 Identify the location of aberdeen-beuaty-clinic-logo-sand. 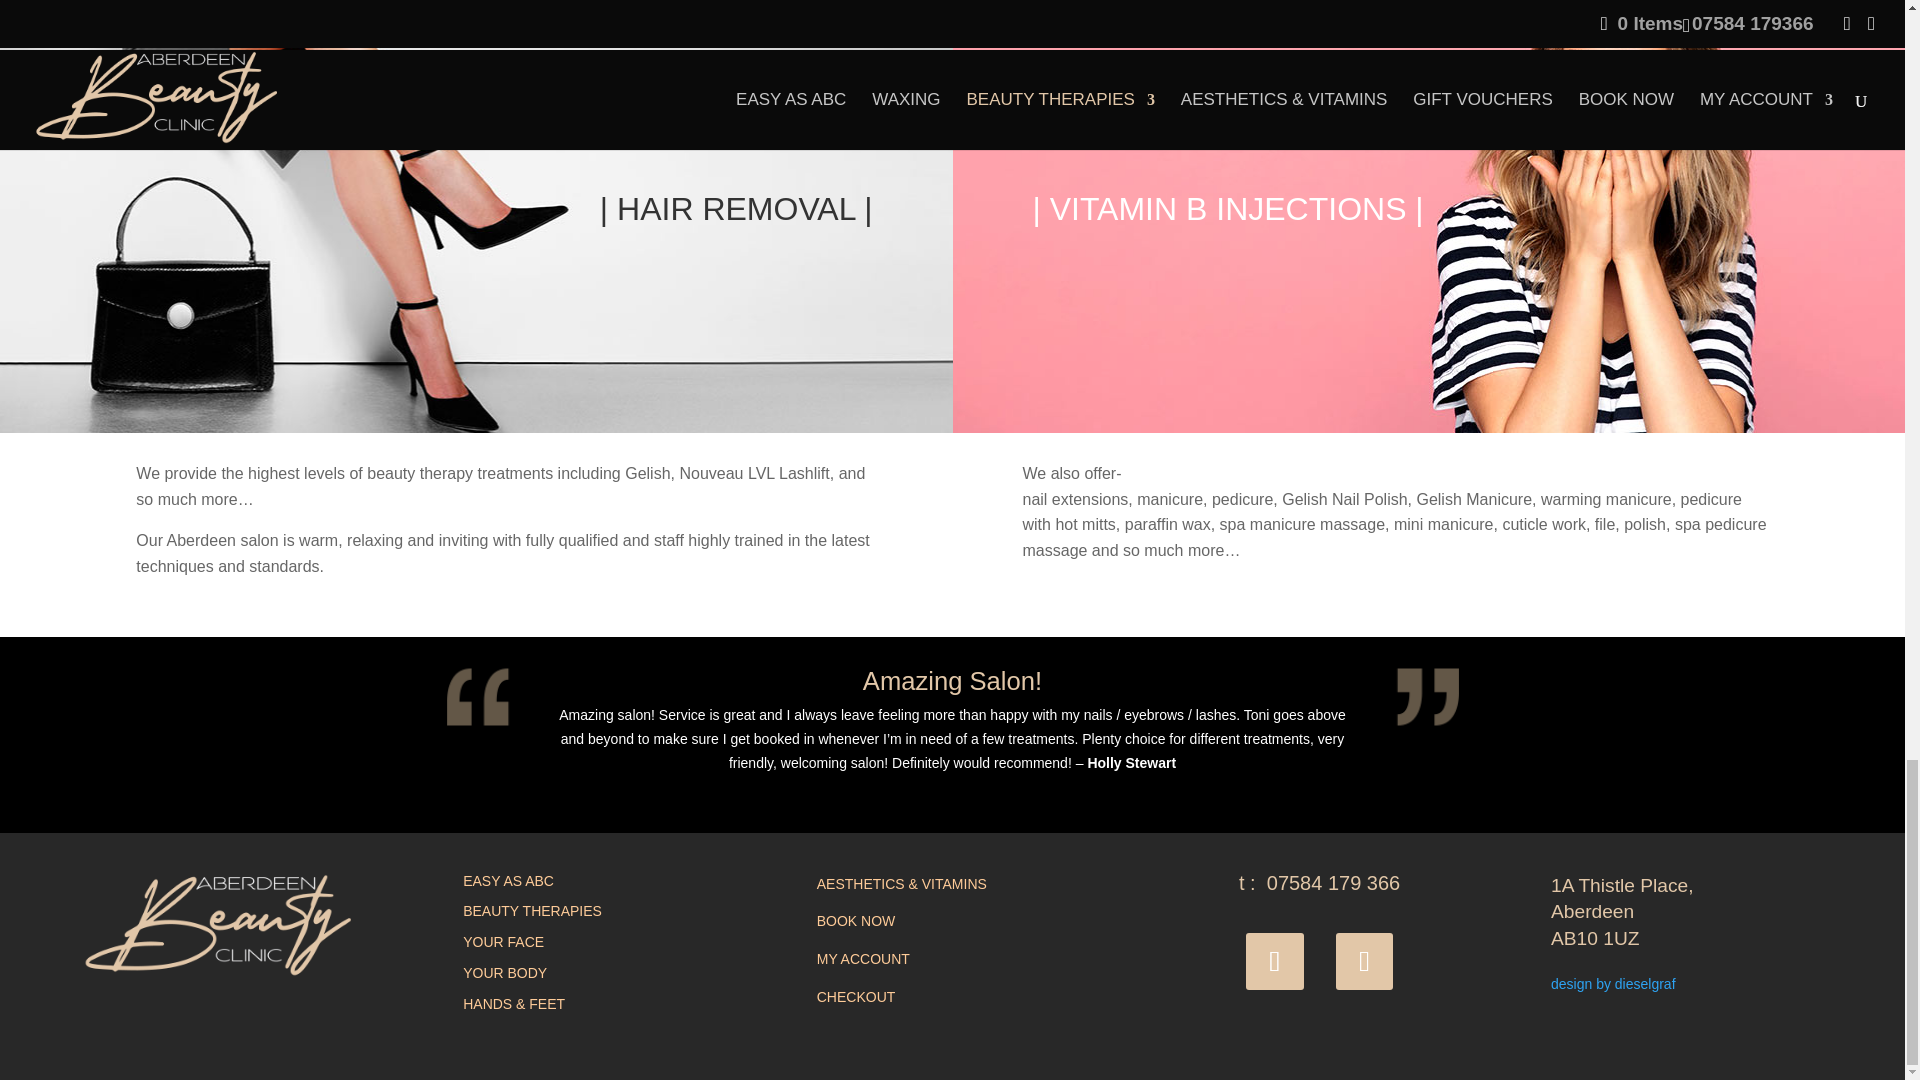
(218, 927).